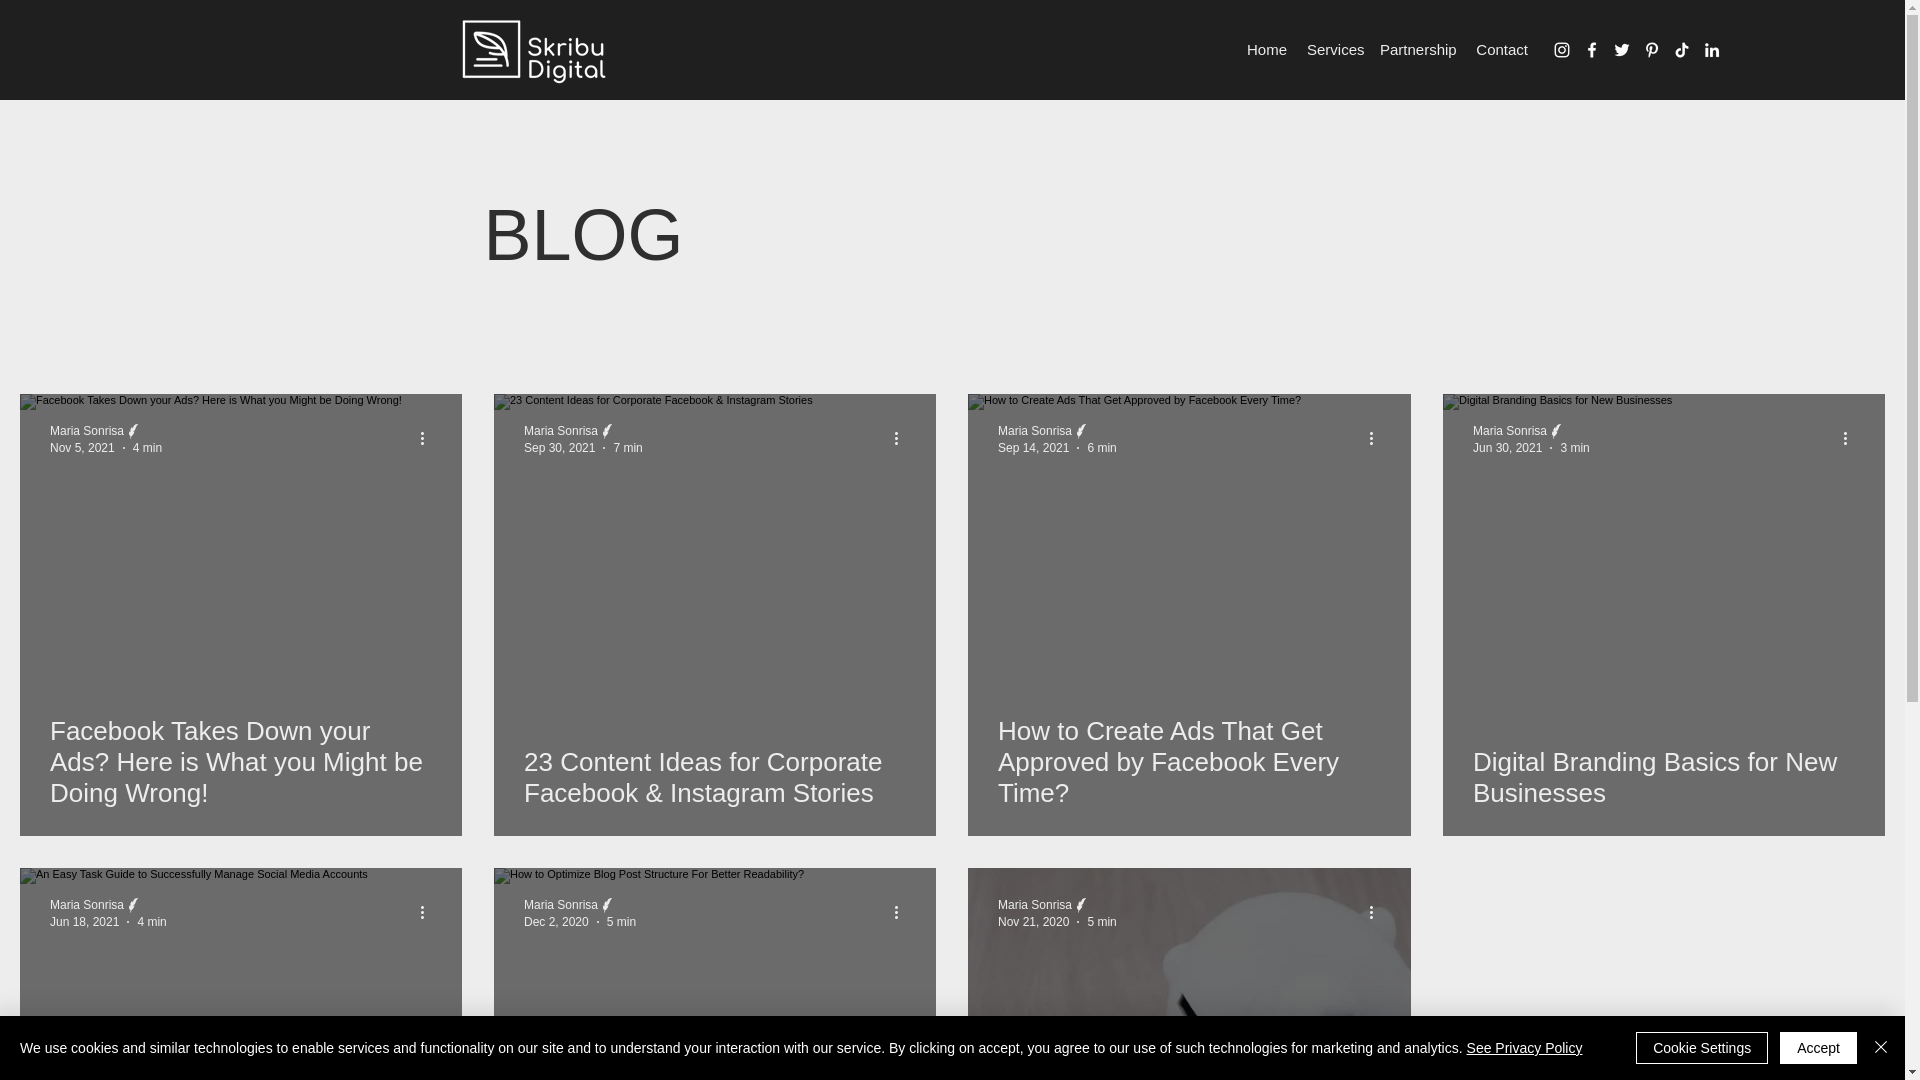  I want to click on Jun 18, 2021, so click(84, 920).